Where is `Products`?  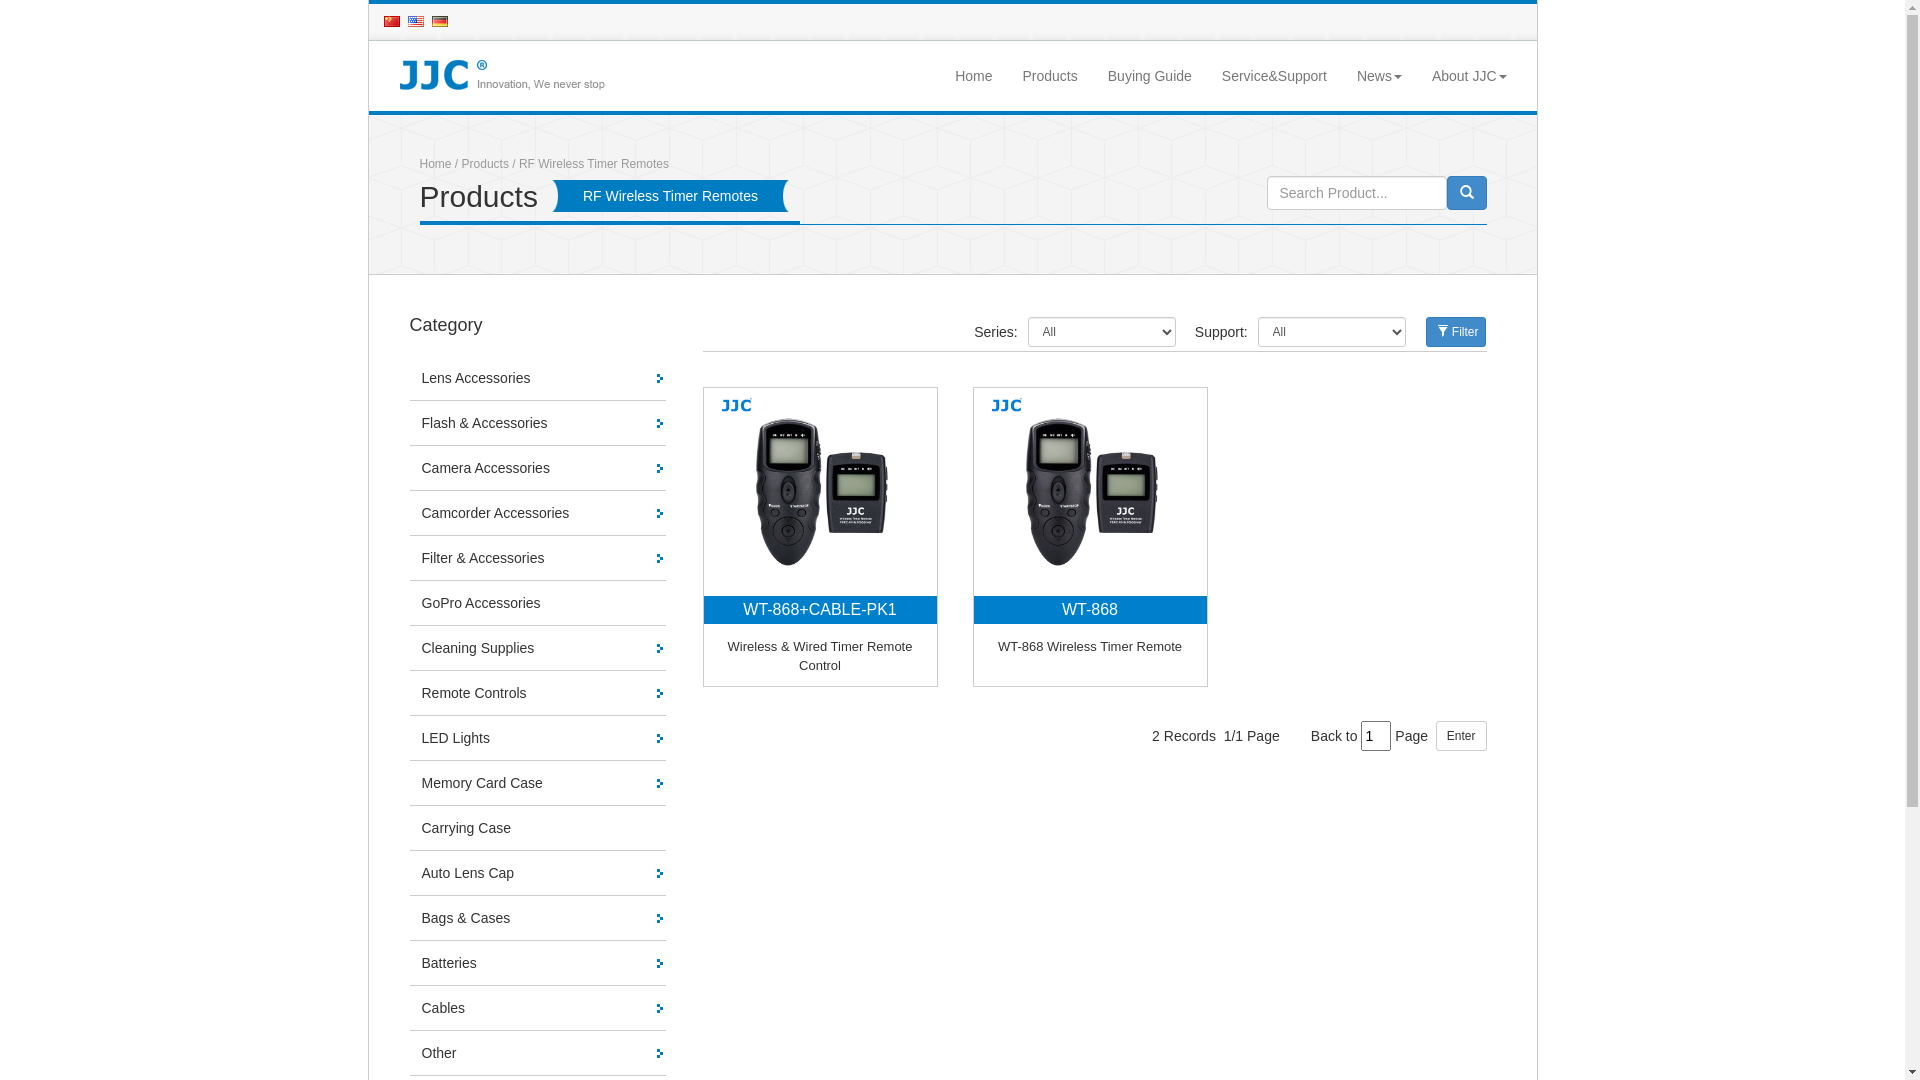
Products is located at coordinates (1050, 76).